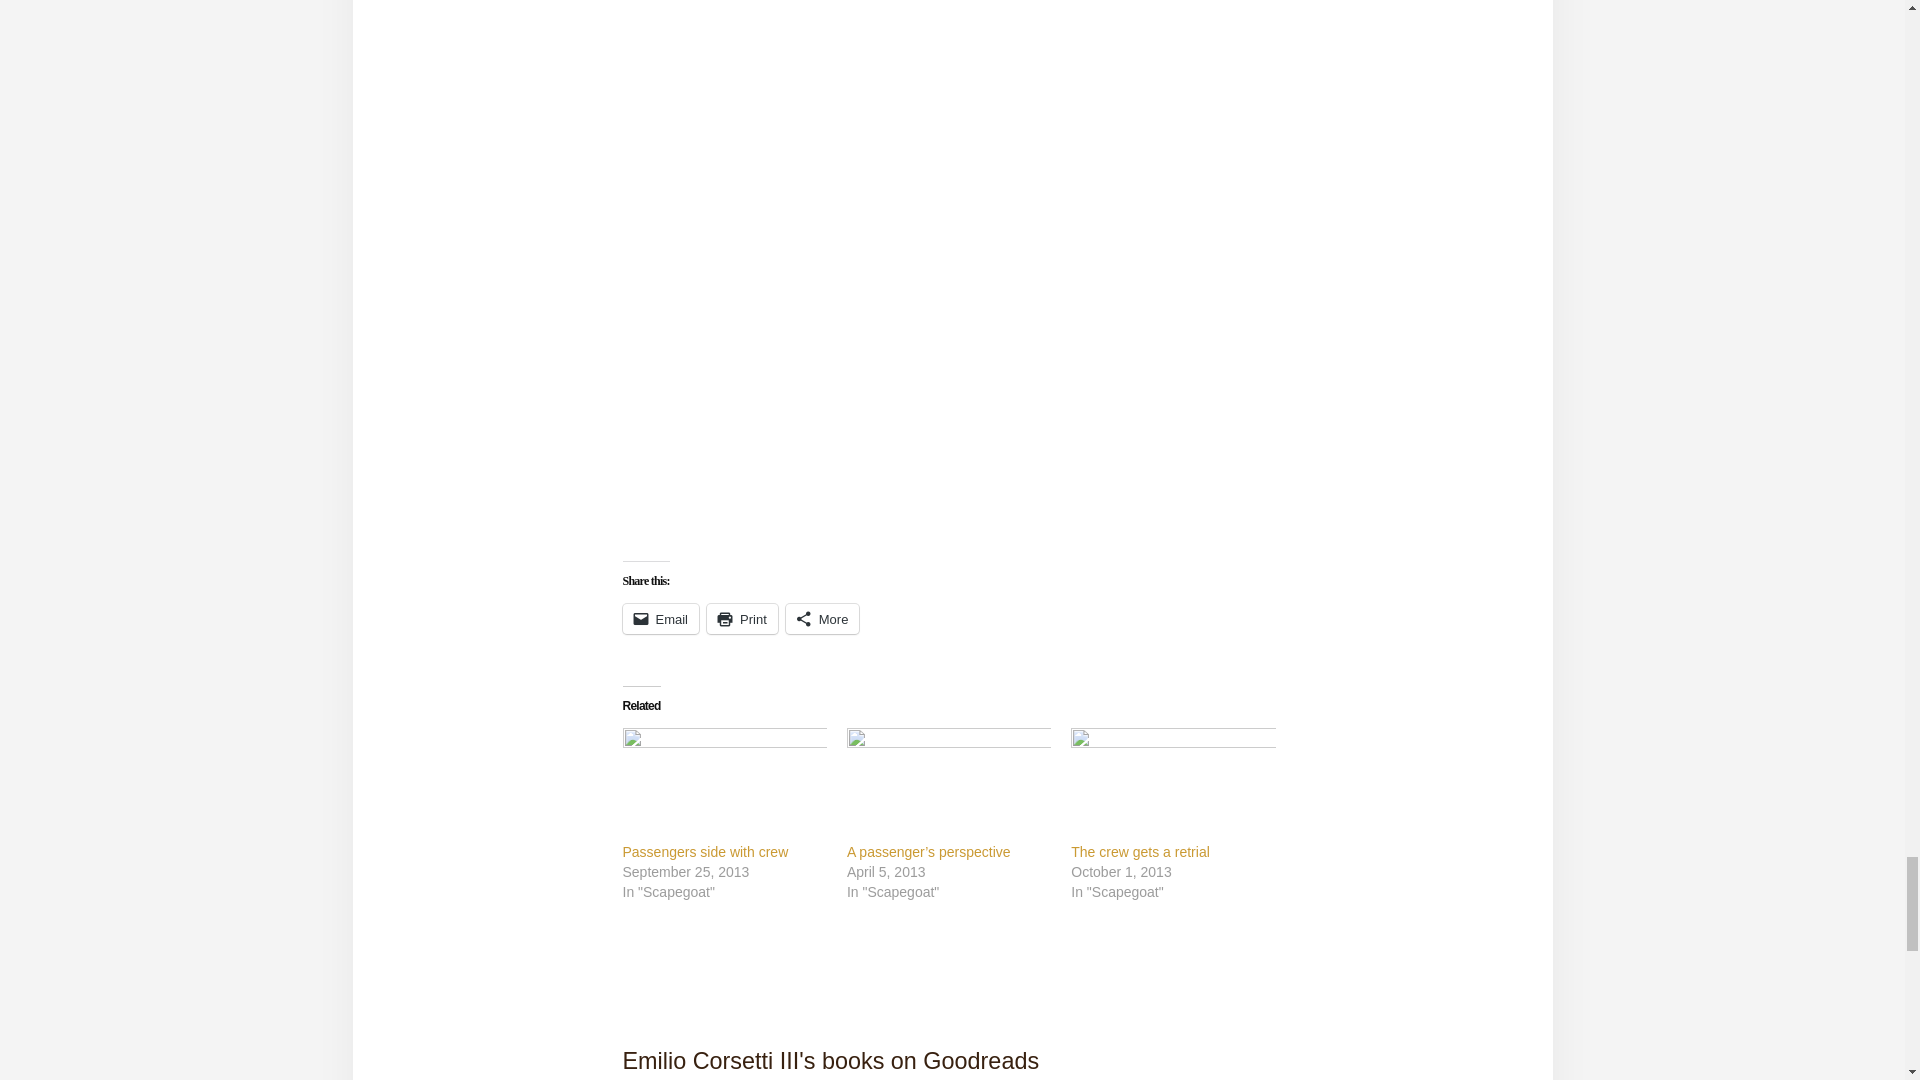 This screenshot has width=1920, height=1080. I want to click on Passengers side with crew, so click(704, 851).